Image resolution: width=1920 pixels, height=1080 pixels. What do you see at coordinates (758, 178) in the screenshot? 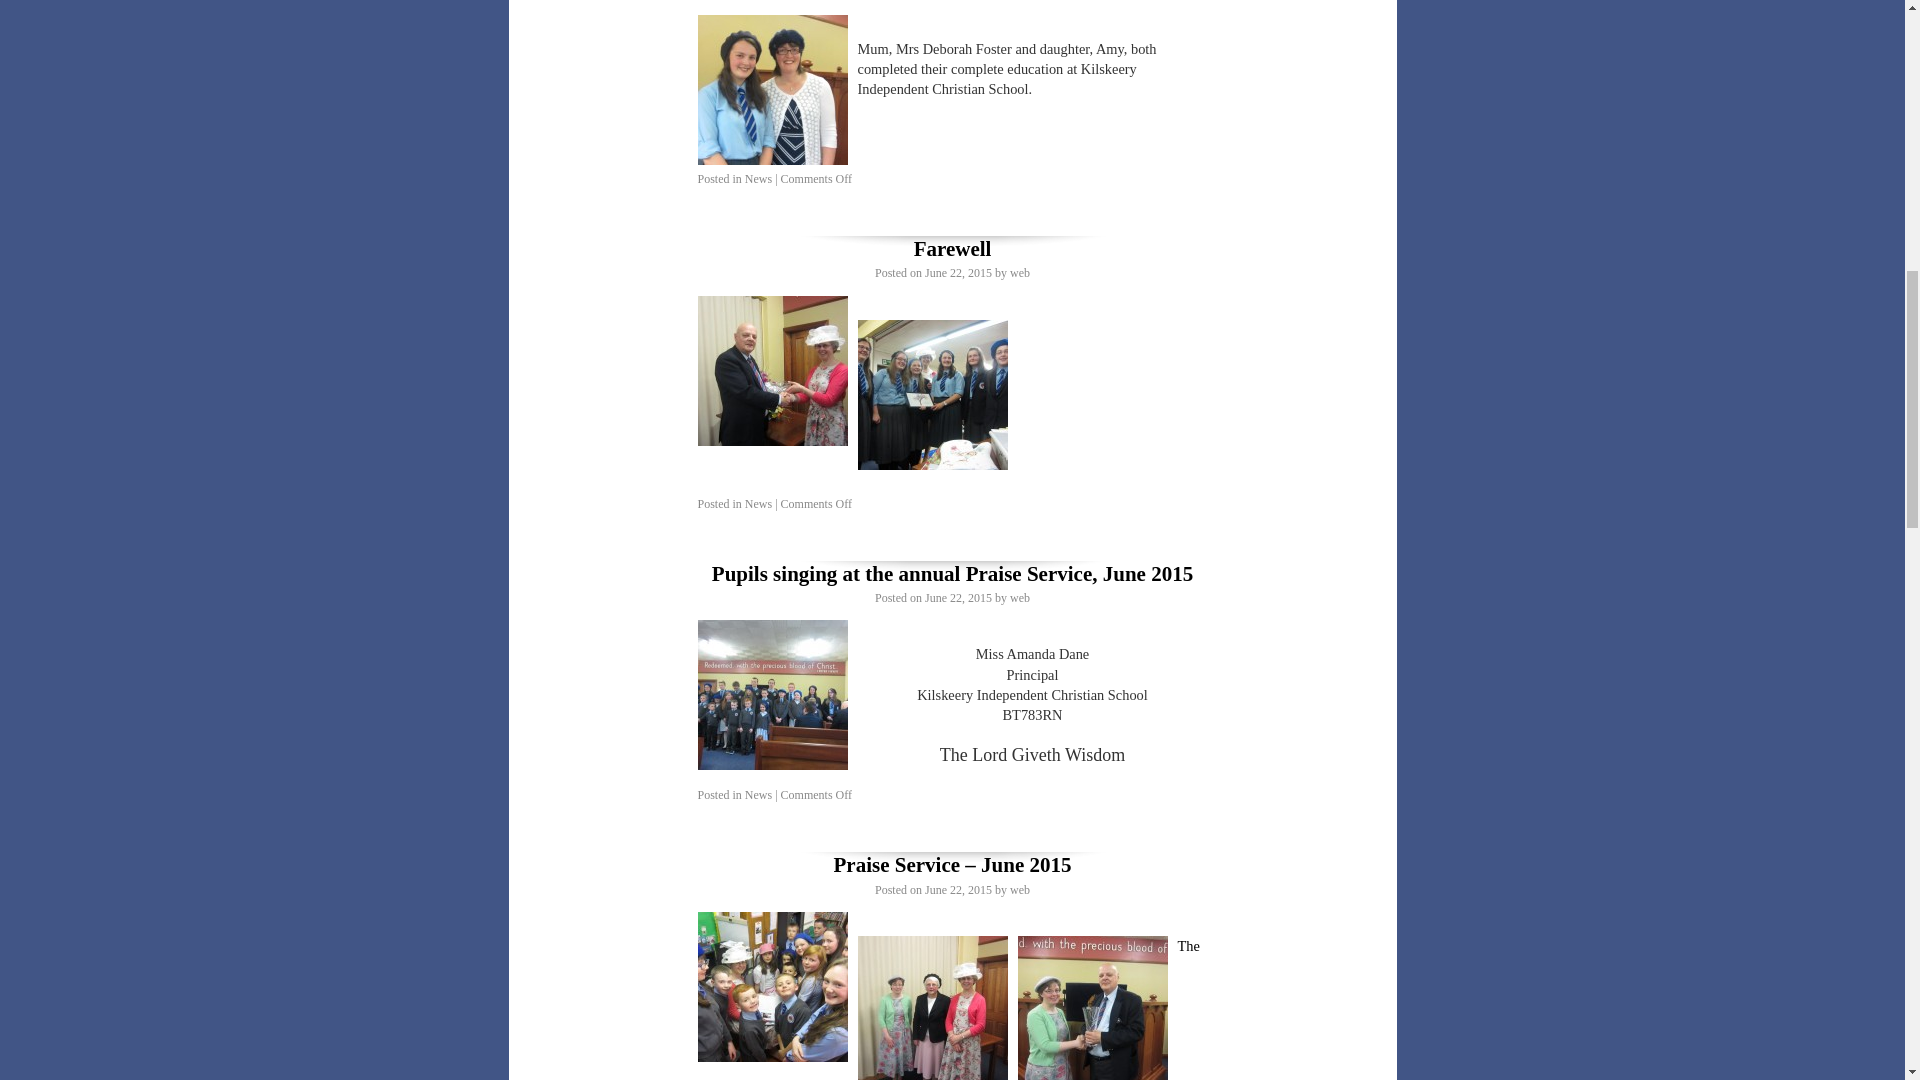
I see `News` at bounding box center [758, 178].